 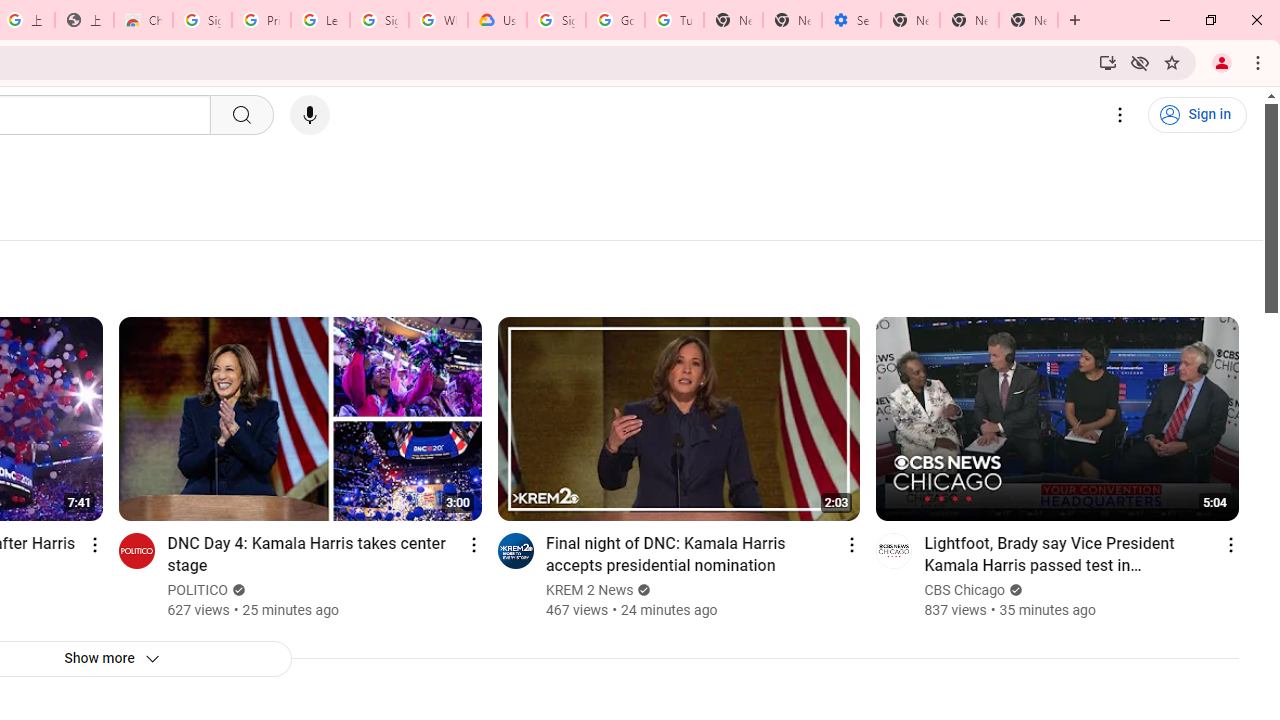 What do you see at coordinates (556, 20) in the screenshot?
I see `Sign in - Google Accounts` at bounding box center [556, 20].